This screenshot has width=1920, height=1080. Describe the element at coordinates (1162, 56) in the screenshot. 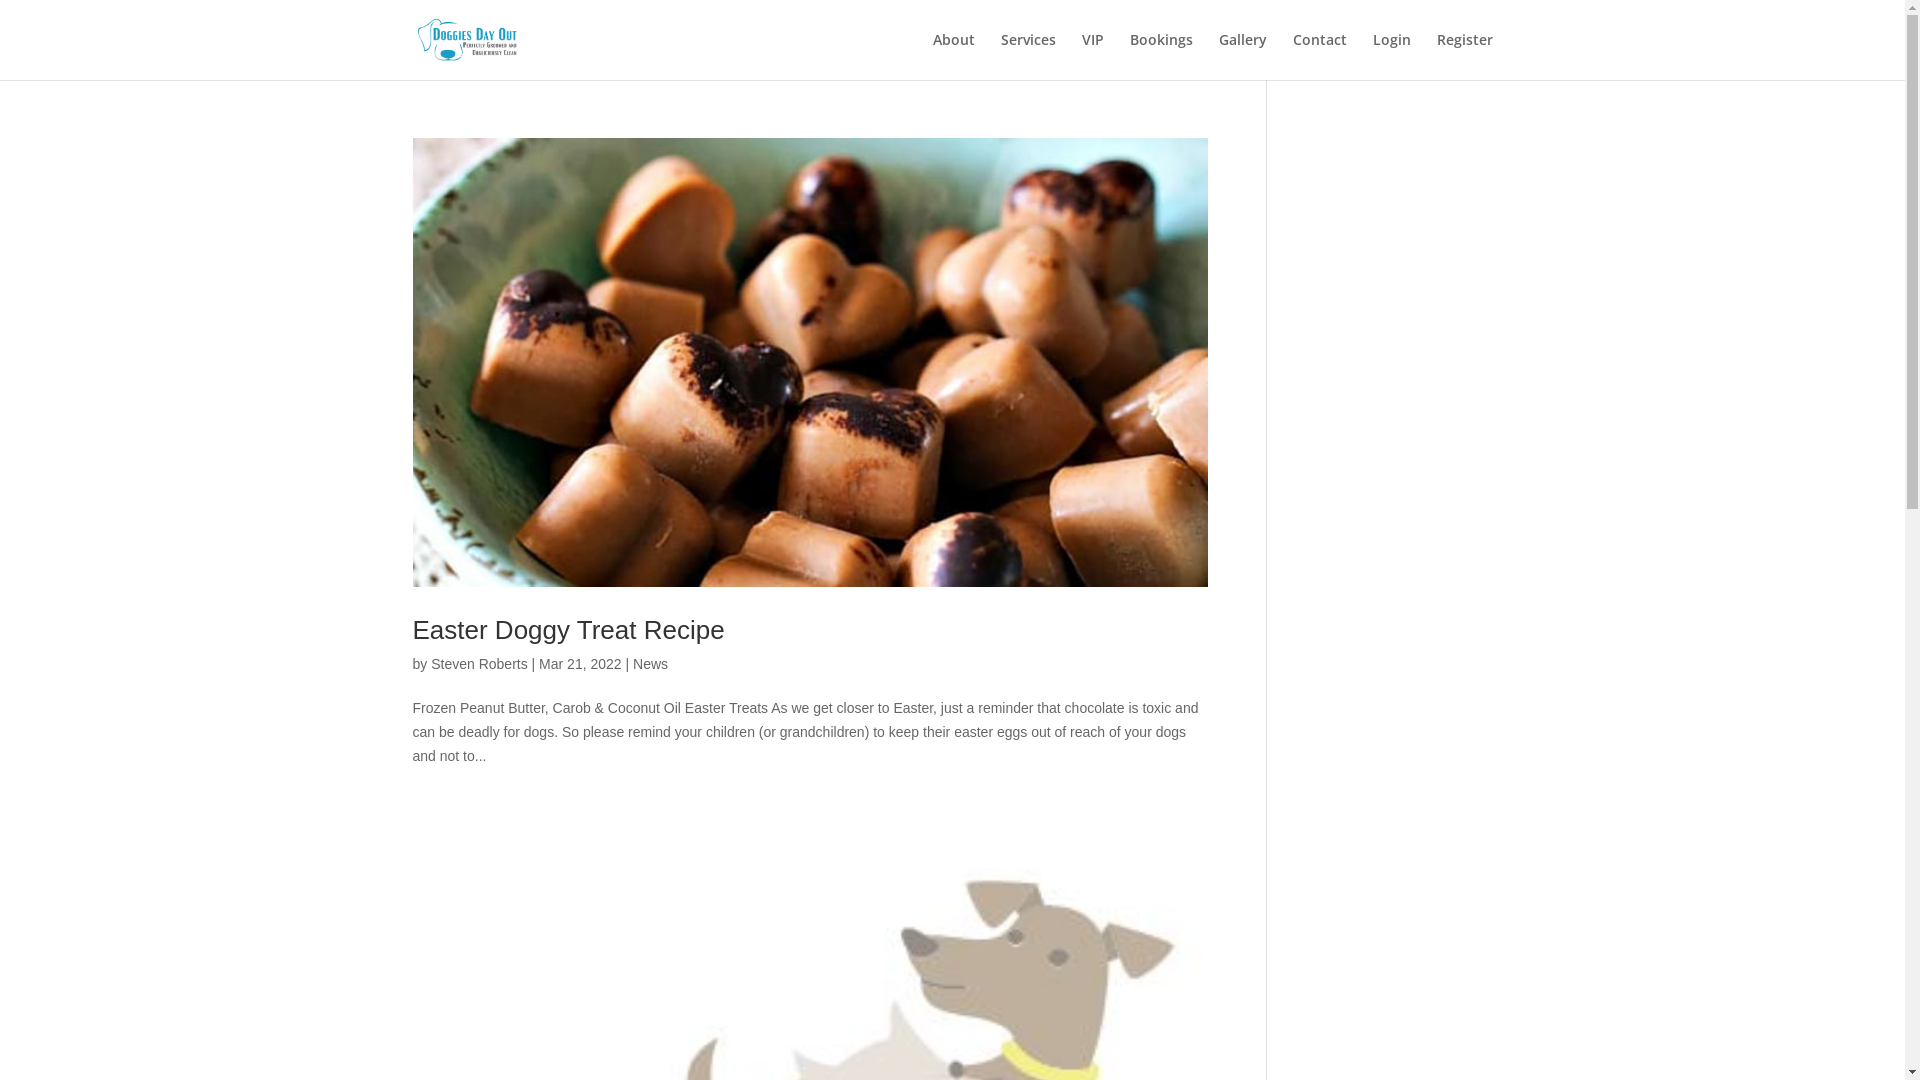

I see `Bookings` at that location.